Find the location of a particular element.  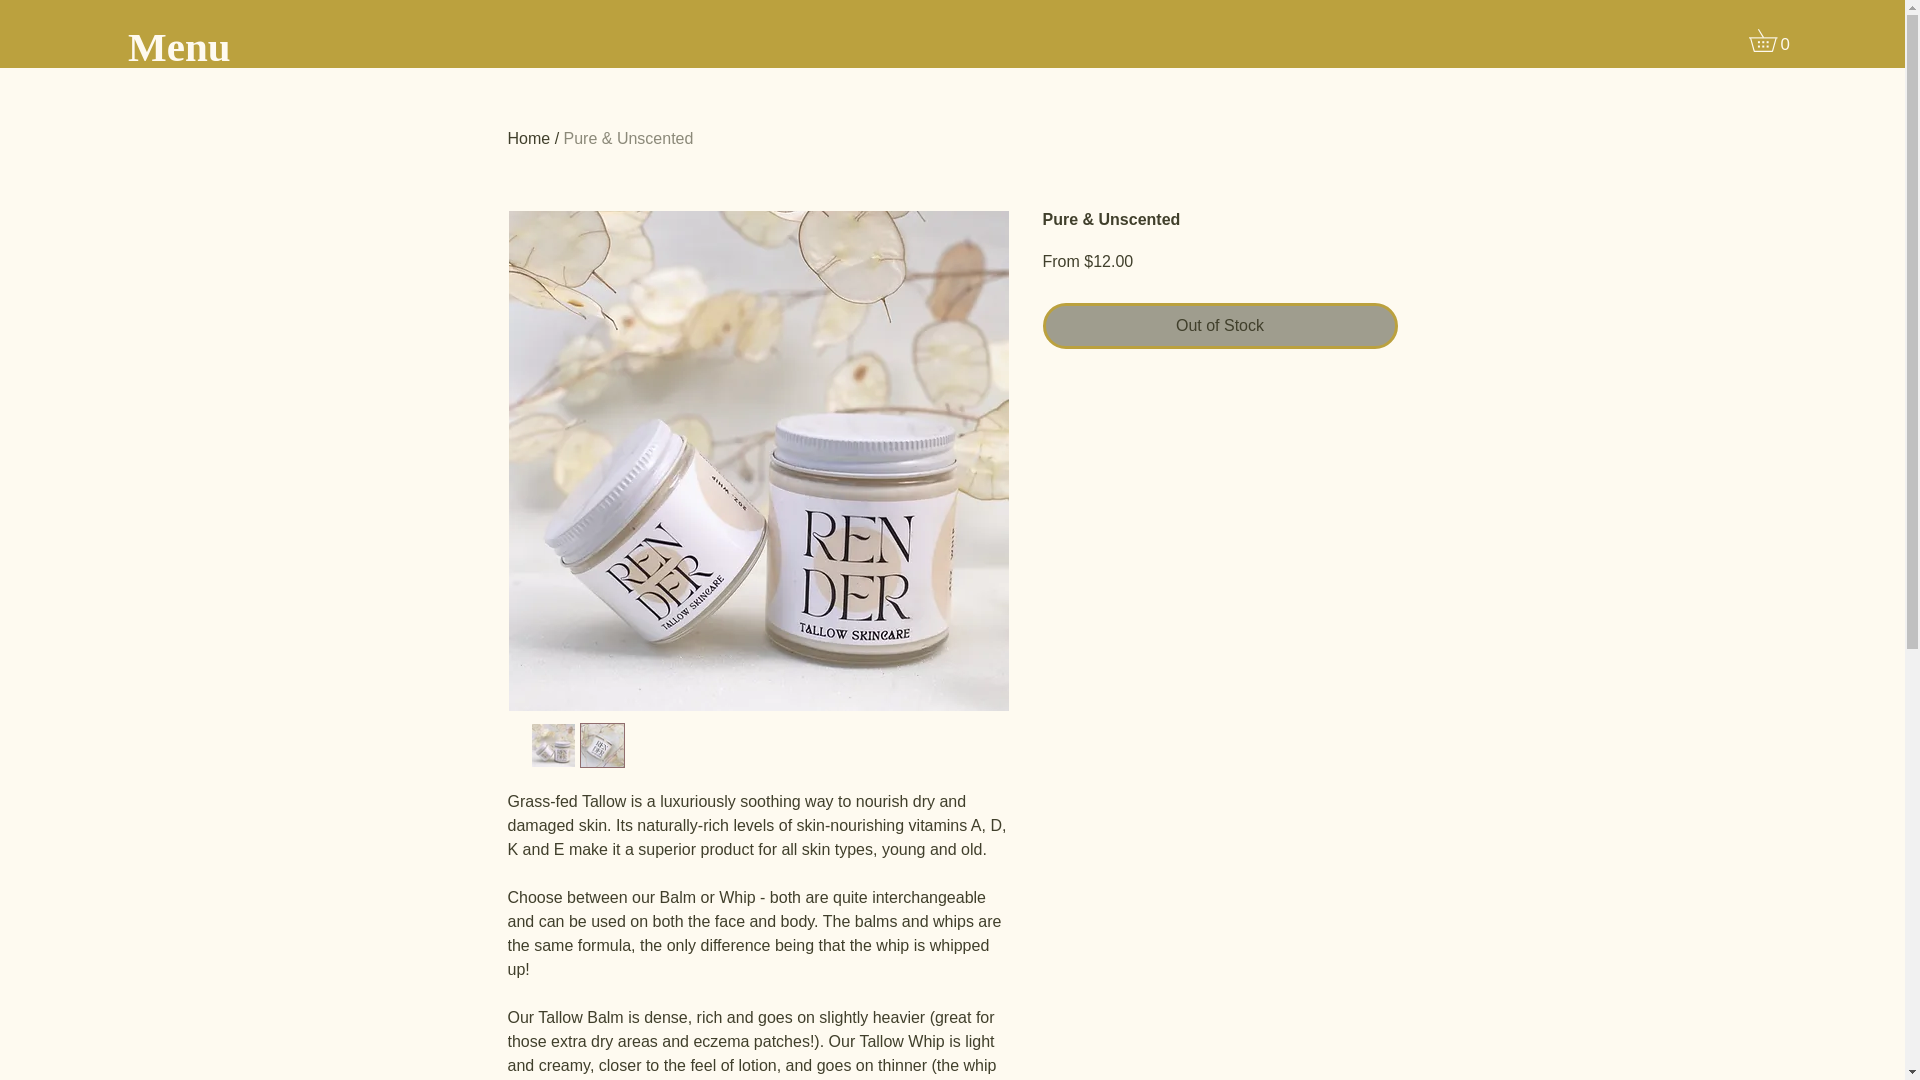

0 is located at coordinates (1774, 40).